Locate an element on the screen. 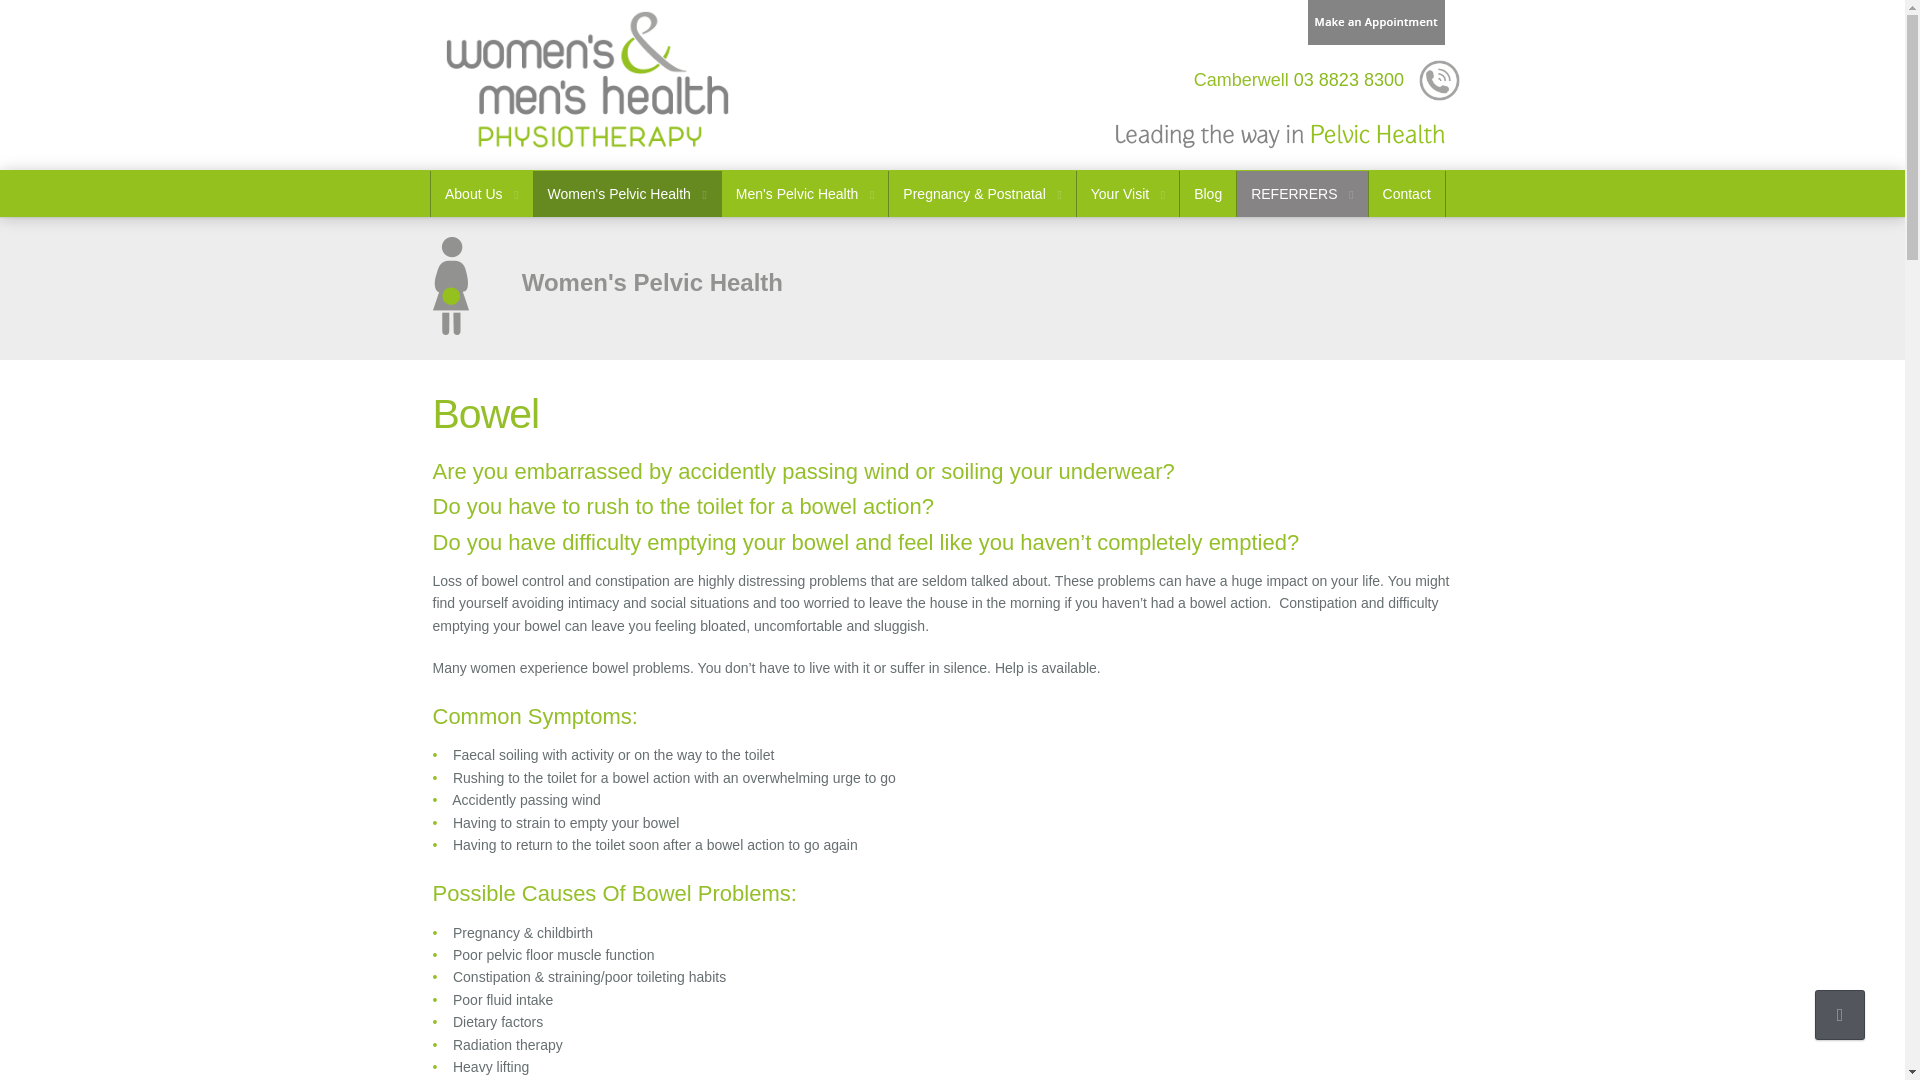 This screenshot has width=1920, height=1080. Camberwell 03 8823 8300 is located at coordinates (1298, 80).